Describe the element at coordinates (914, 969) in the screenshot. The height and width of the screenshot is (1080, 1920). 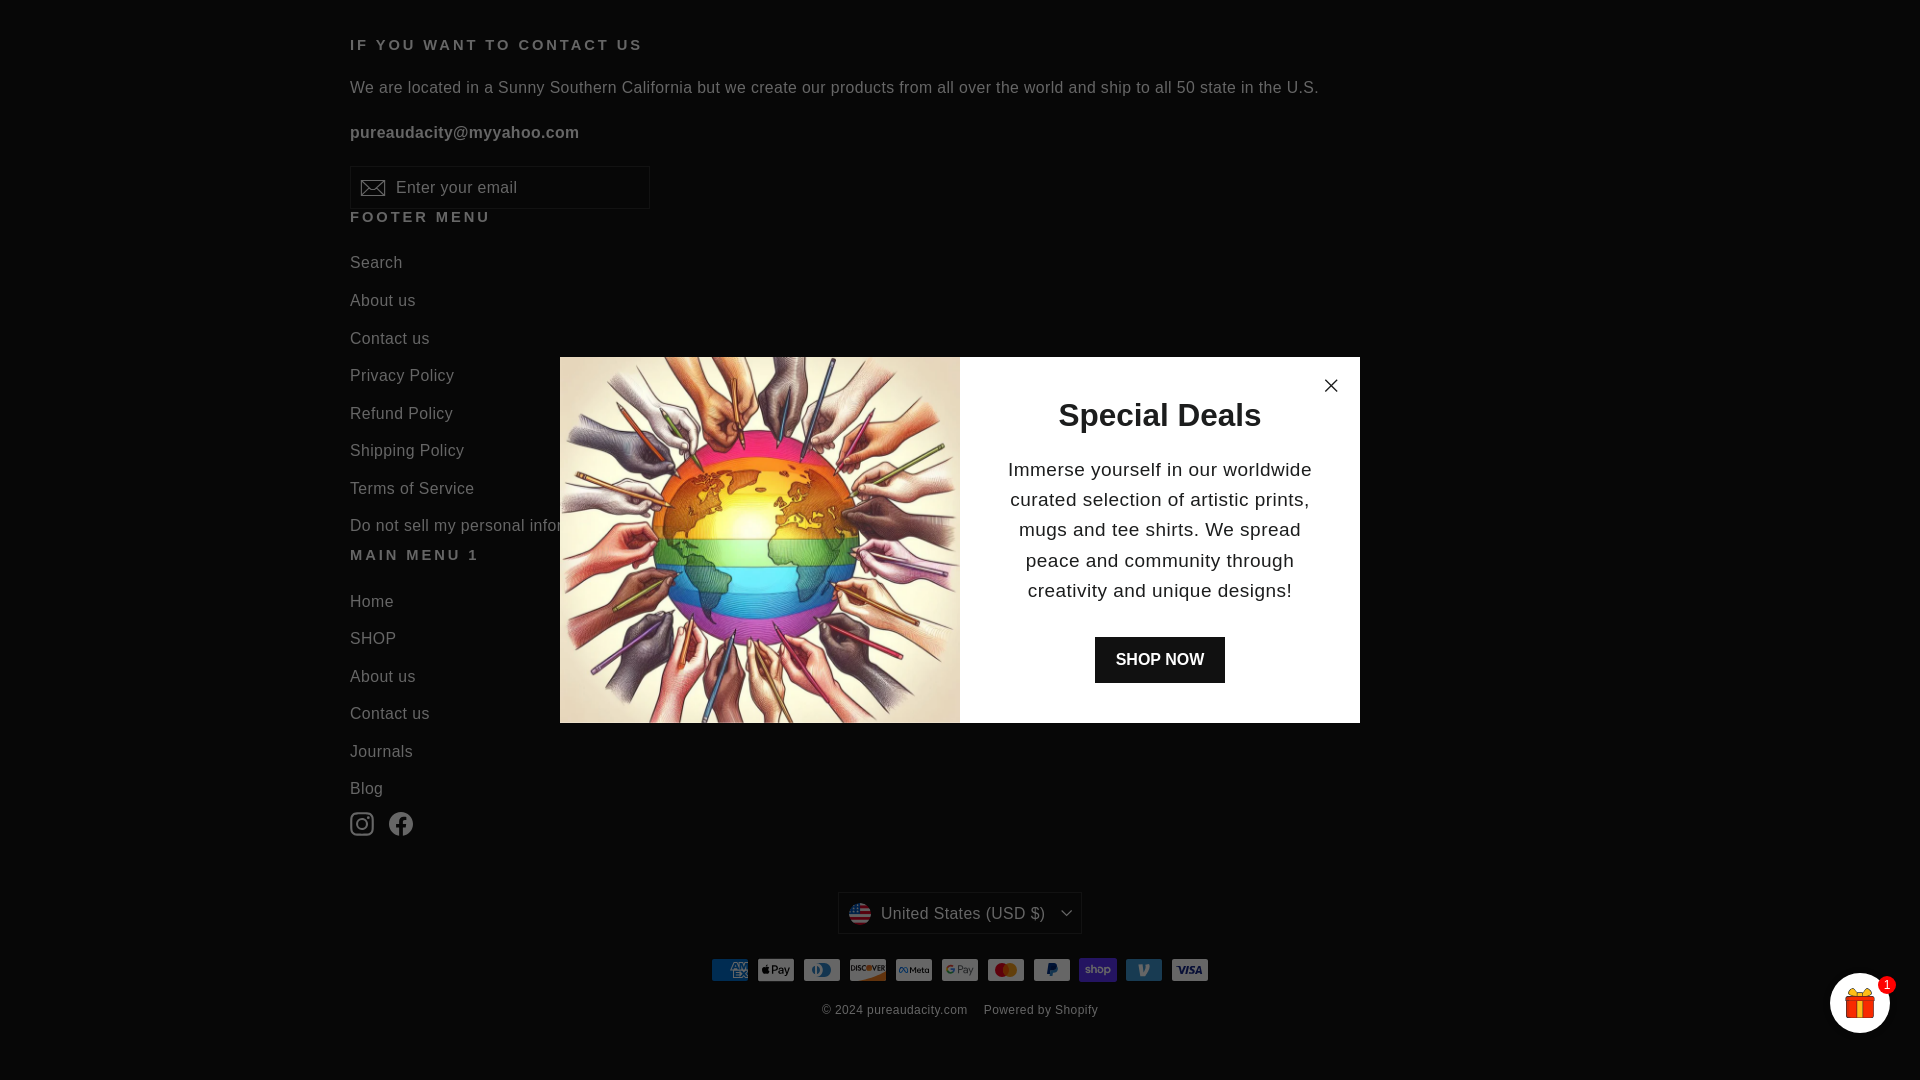
I see `Meta Pay` at that location.